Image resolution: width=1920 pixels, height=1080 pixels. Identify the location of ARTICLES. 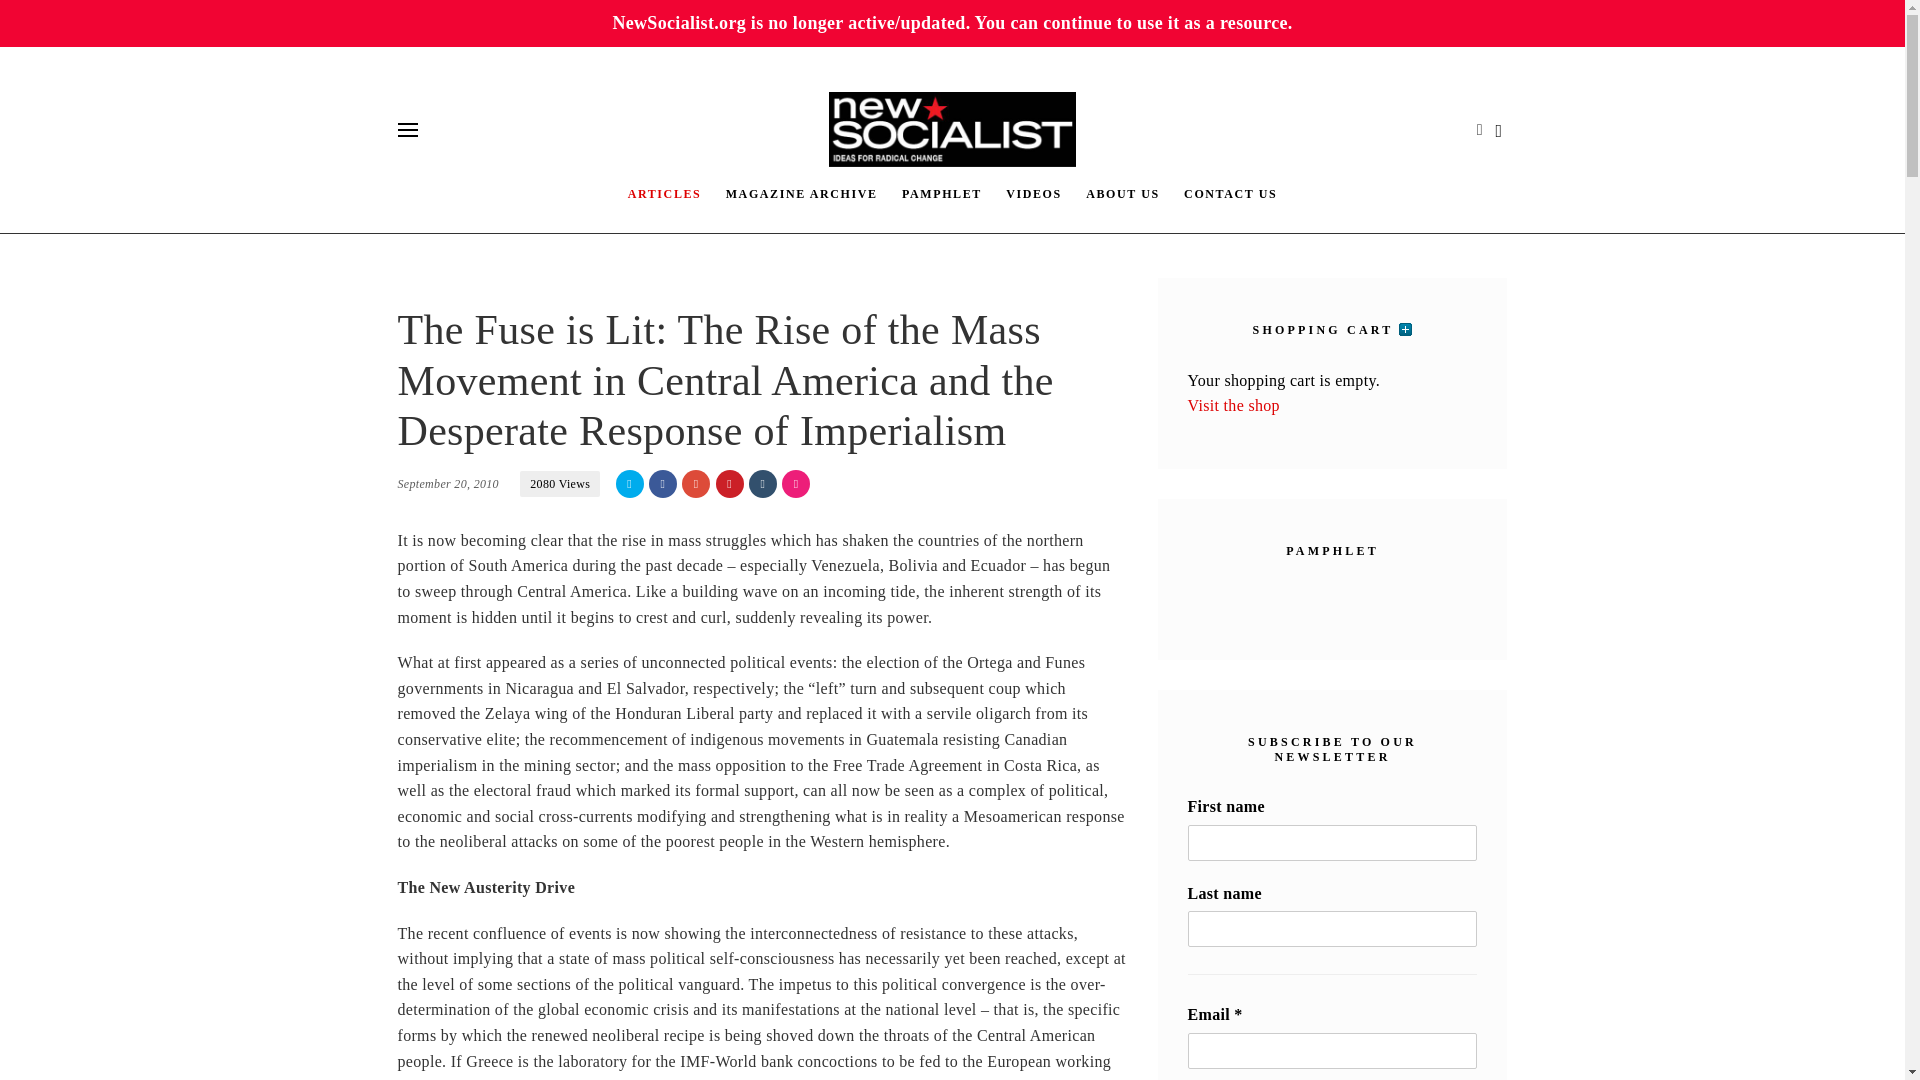
(665, 192).